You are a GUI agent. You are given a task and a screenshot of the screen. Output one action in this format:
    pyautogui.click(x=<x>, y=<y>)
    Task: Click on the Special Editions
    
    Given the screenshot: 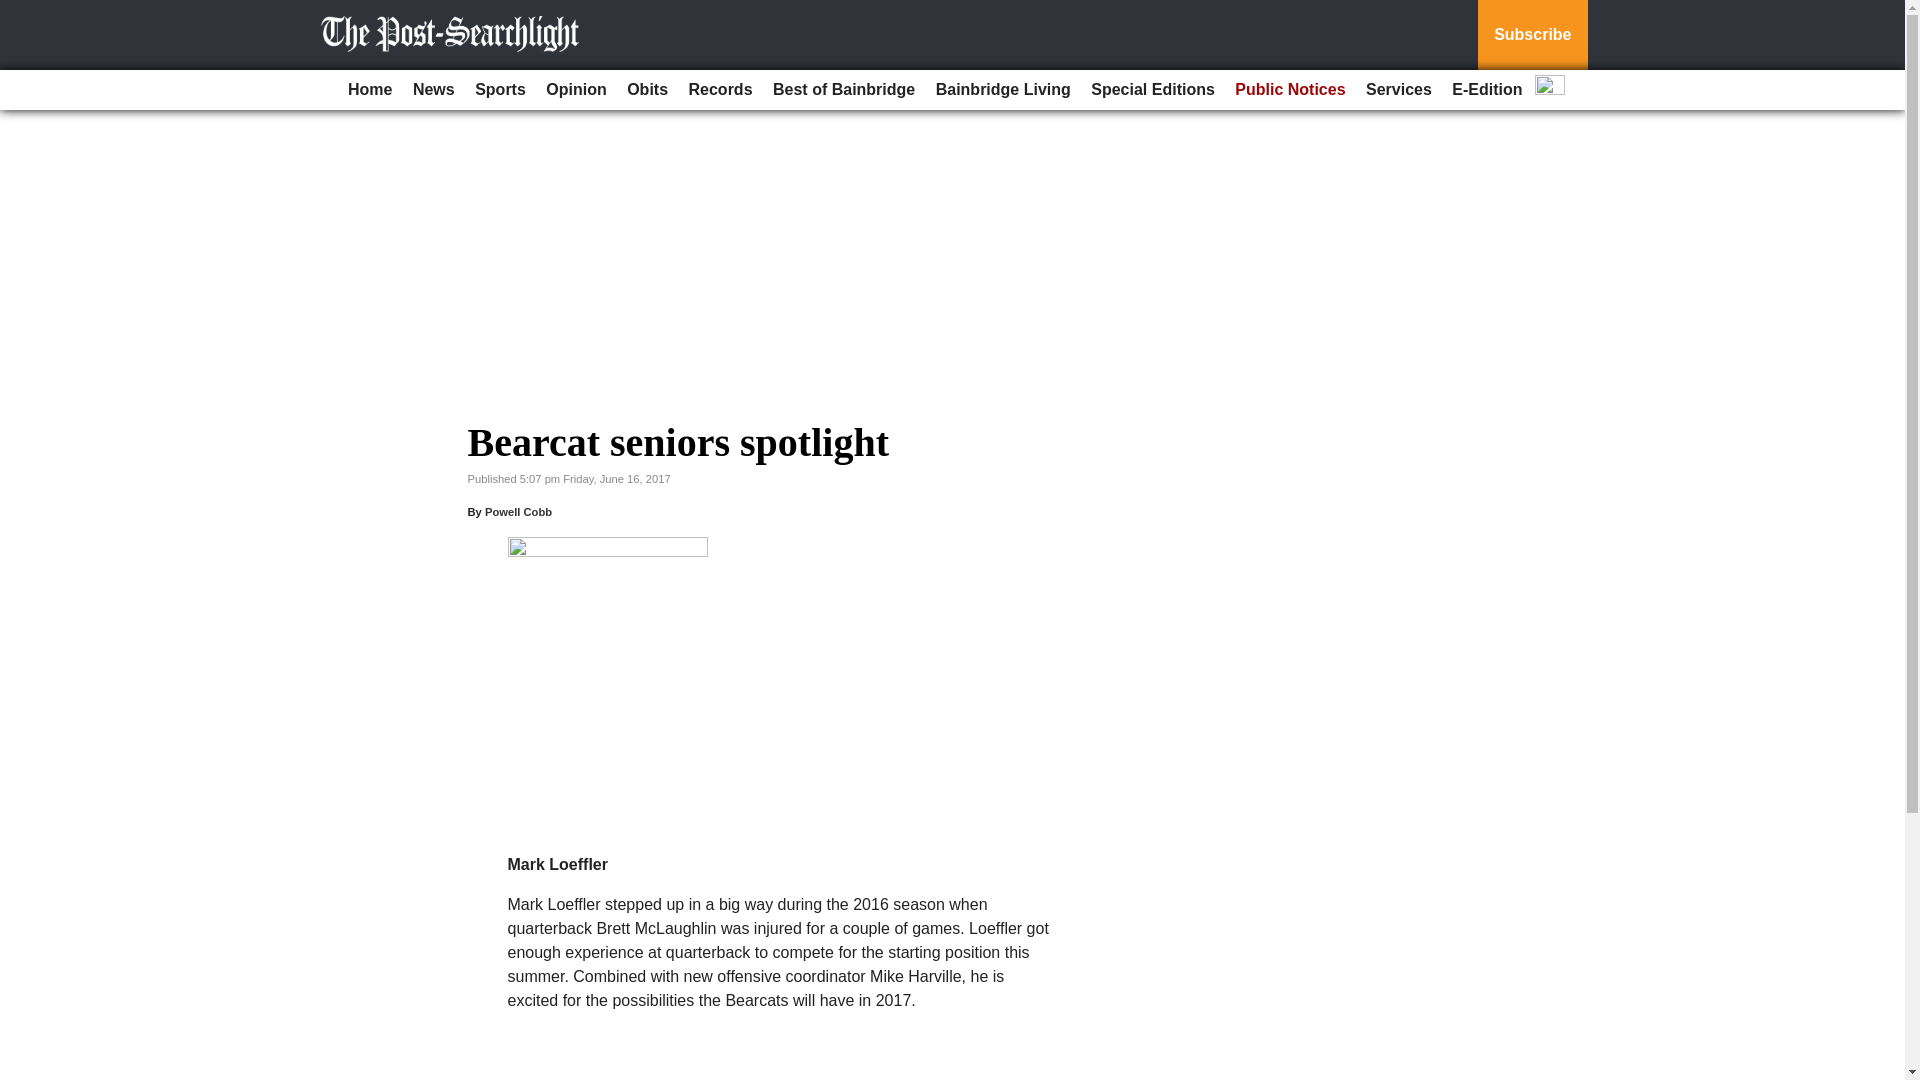 What is the action you would take?
    pyautogui.click(x=1152, y=90)
    